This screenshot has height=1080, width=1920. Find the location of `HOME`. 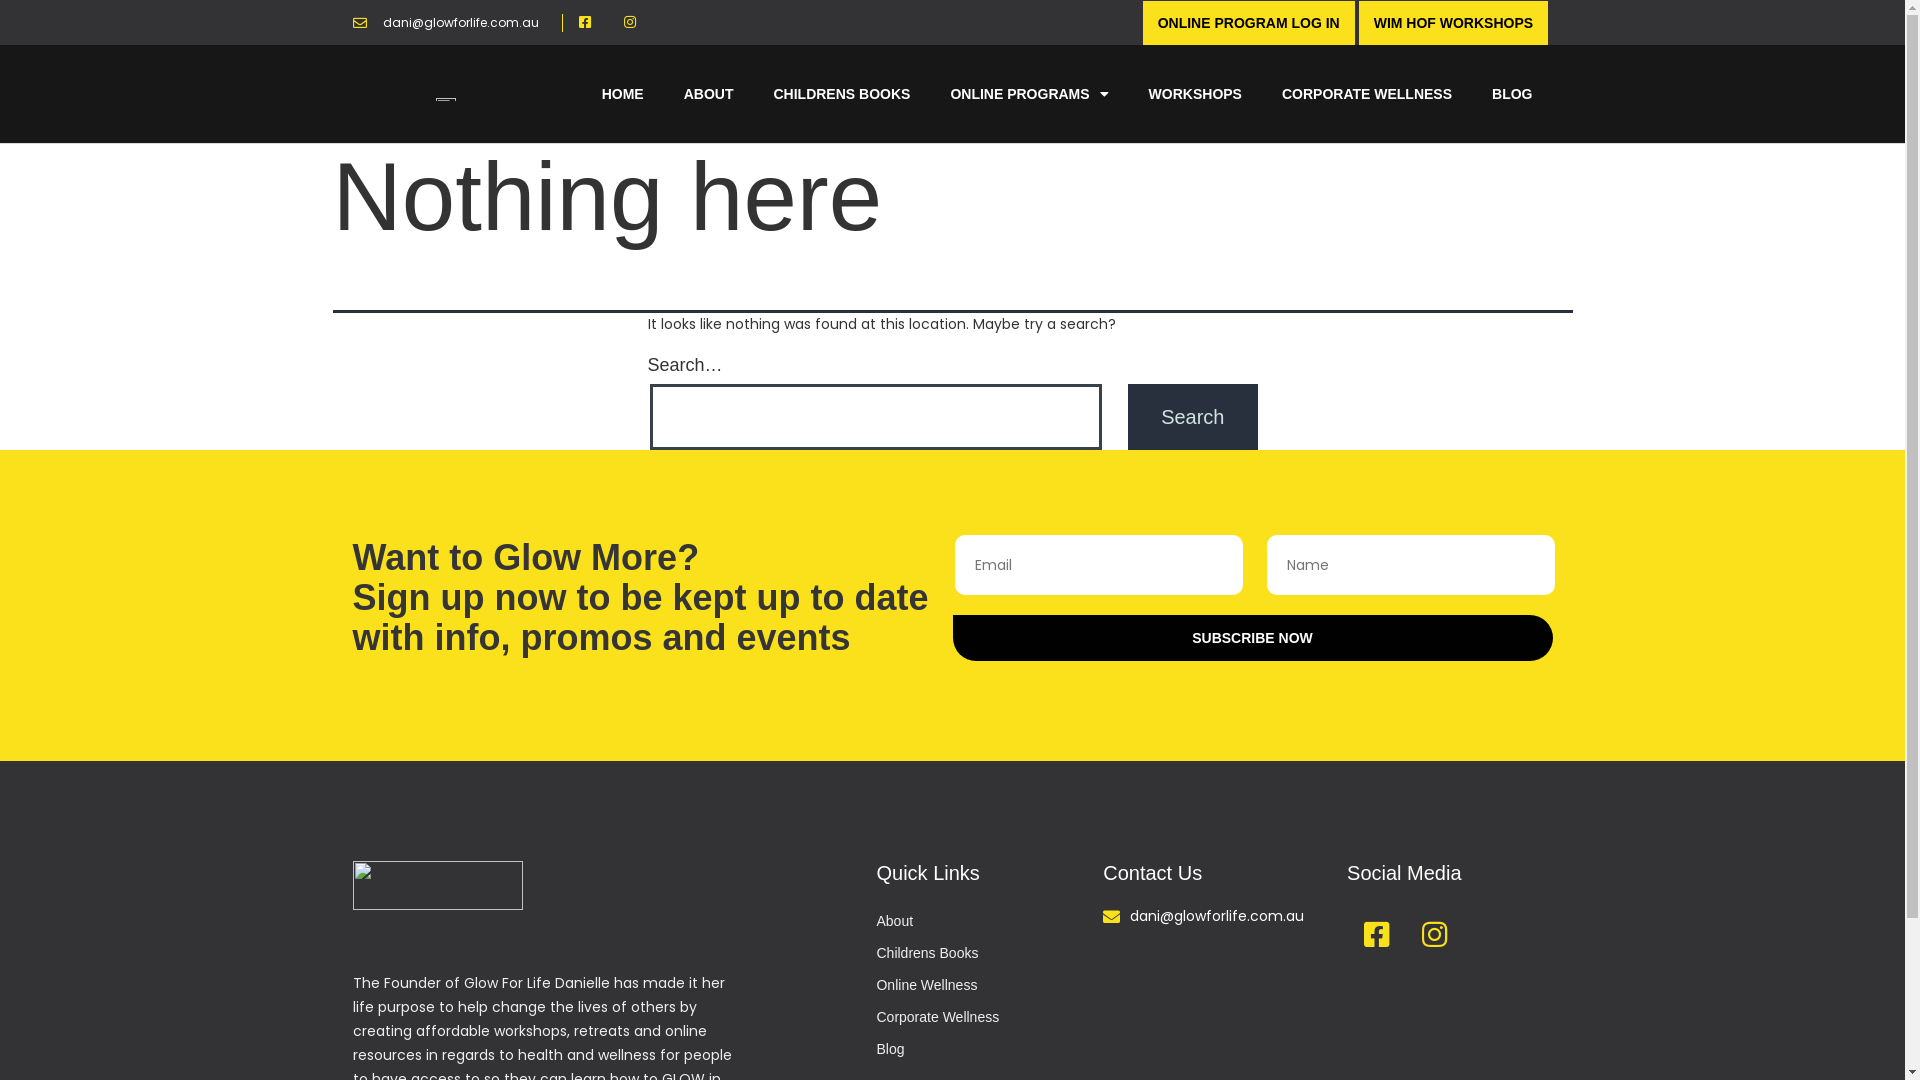

HOME is located at coordinates (623, 94).